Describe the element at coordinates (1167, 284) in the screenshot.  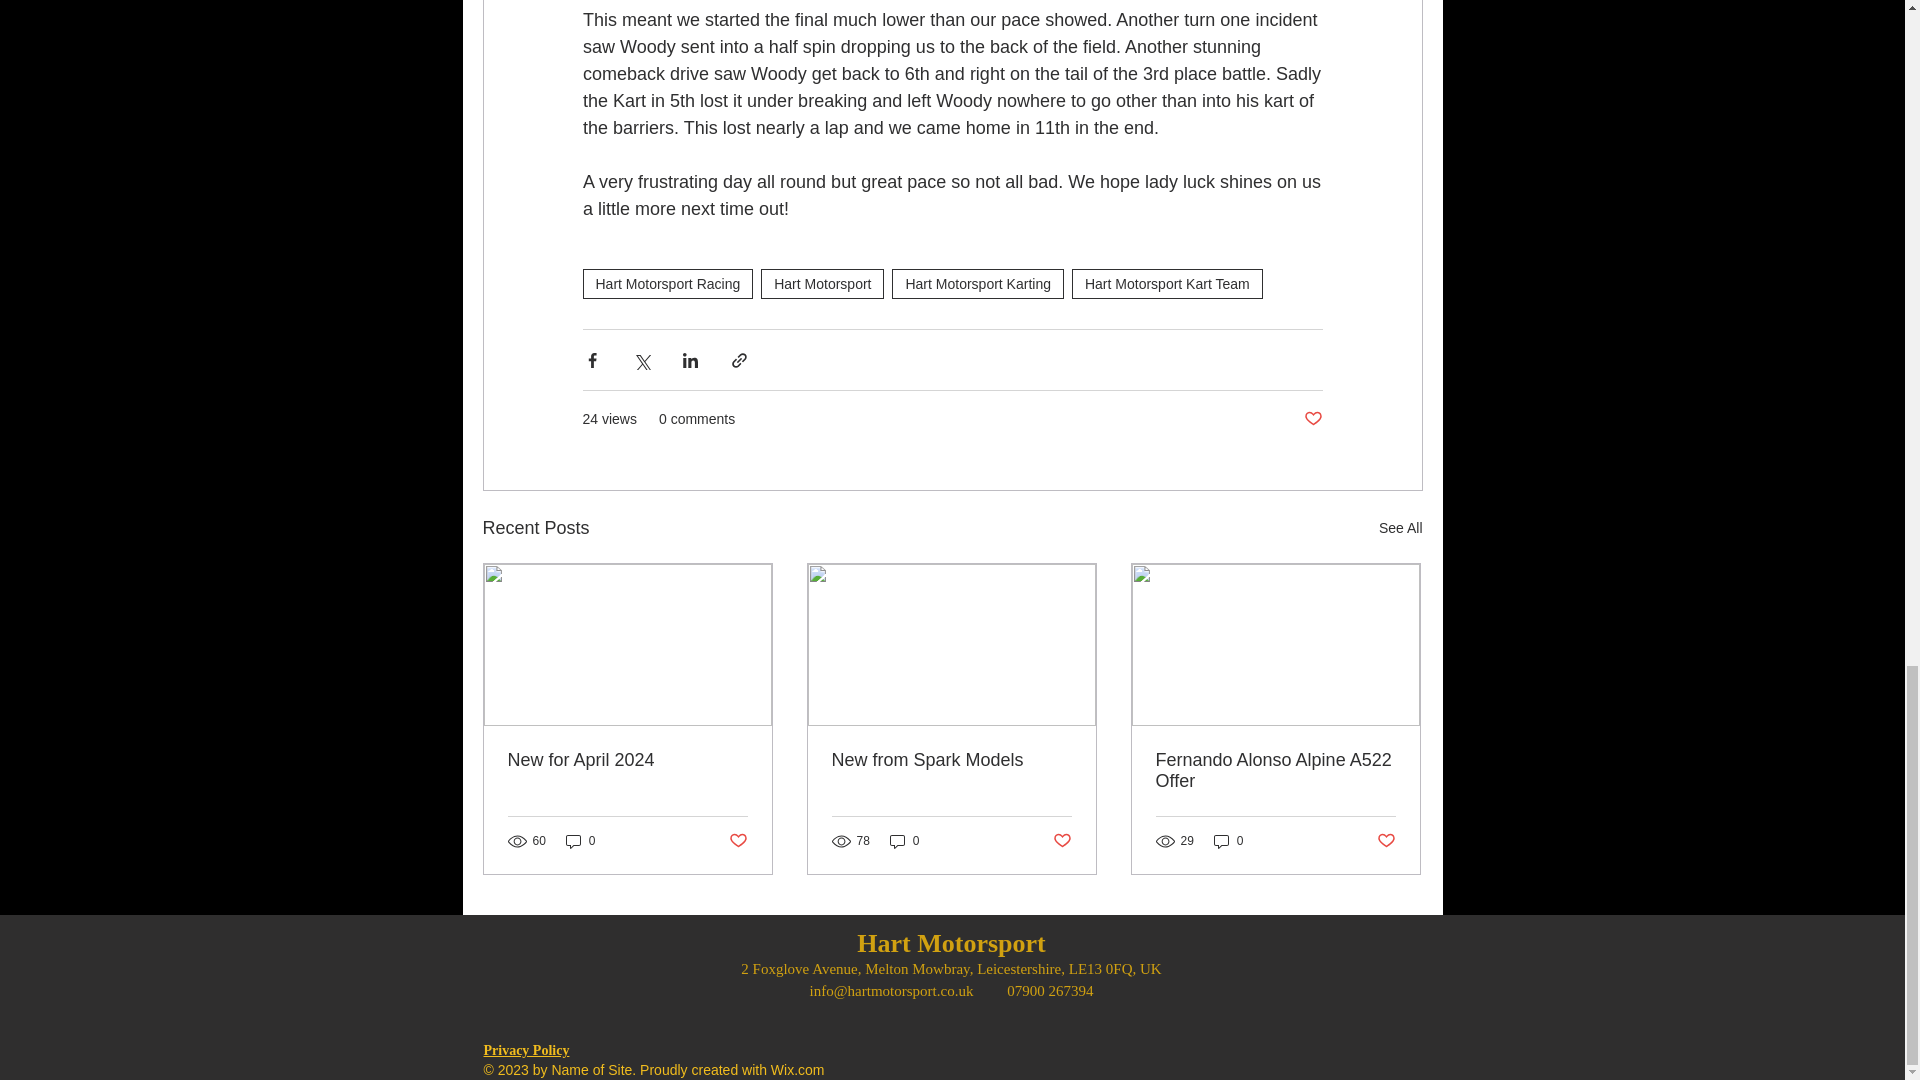
I see `Hart Motorsport Kart Team` at that location.